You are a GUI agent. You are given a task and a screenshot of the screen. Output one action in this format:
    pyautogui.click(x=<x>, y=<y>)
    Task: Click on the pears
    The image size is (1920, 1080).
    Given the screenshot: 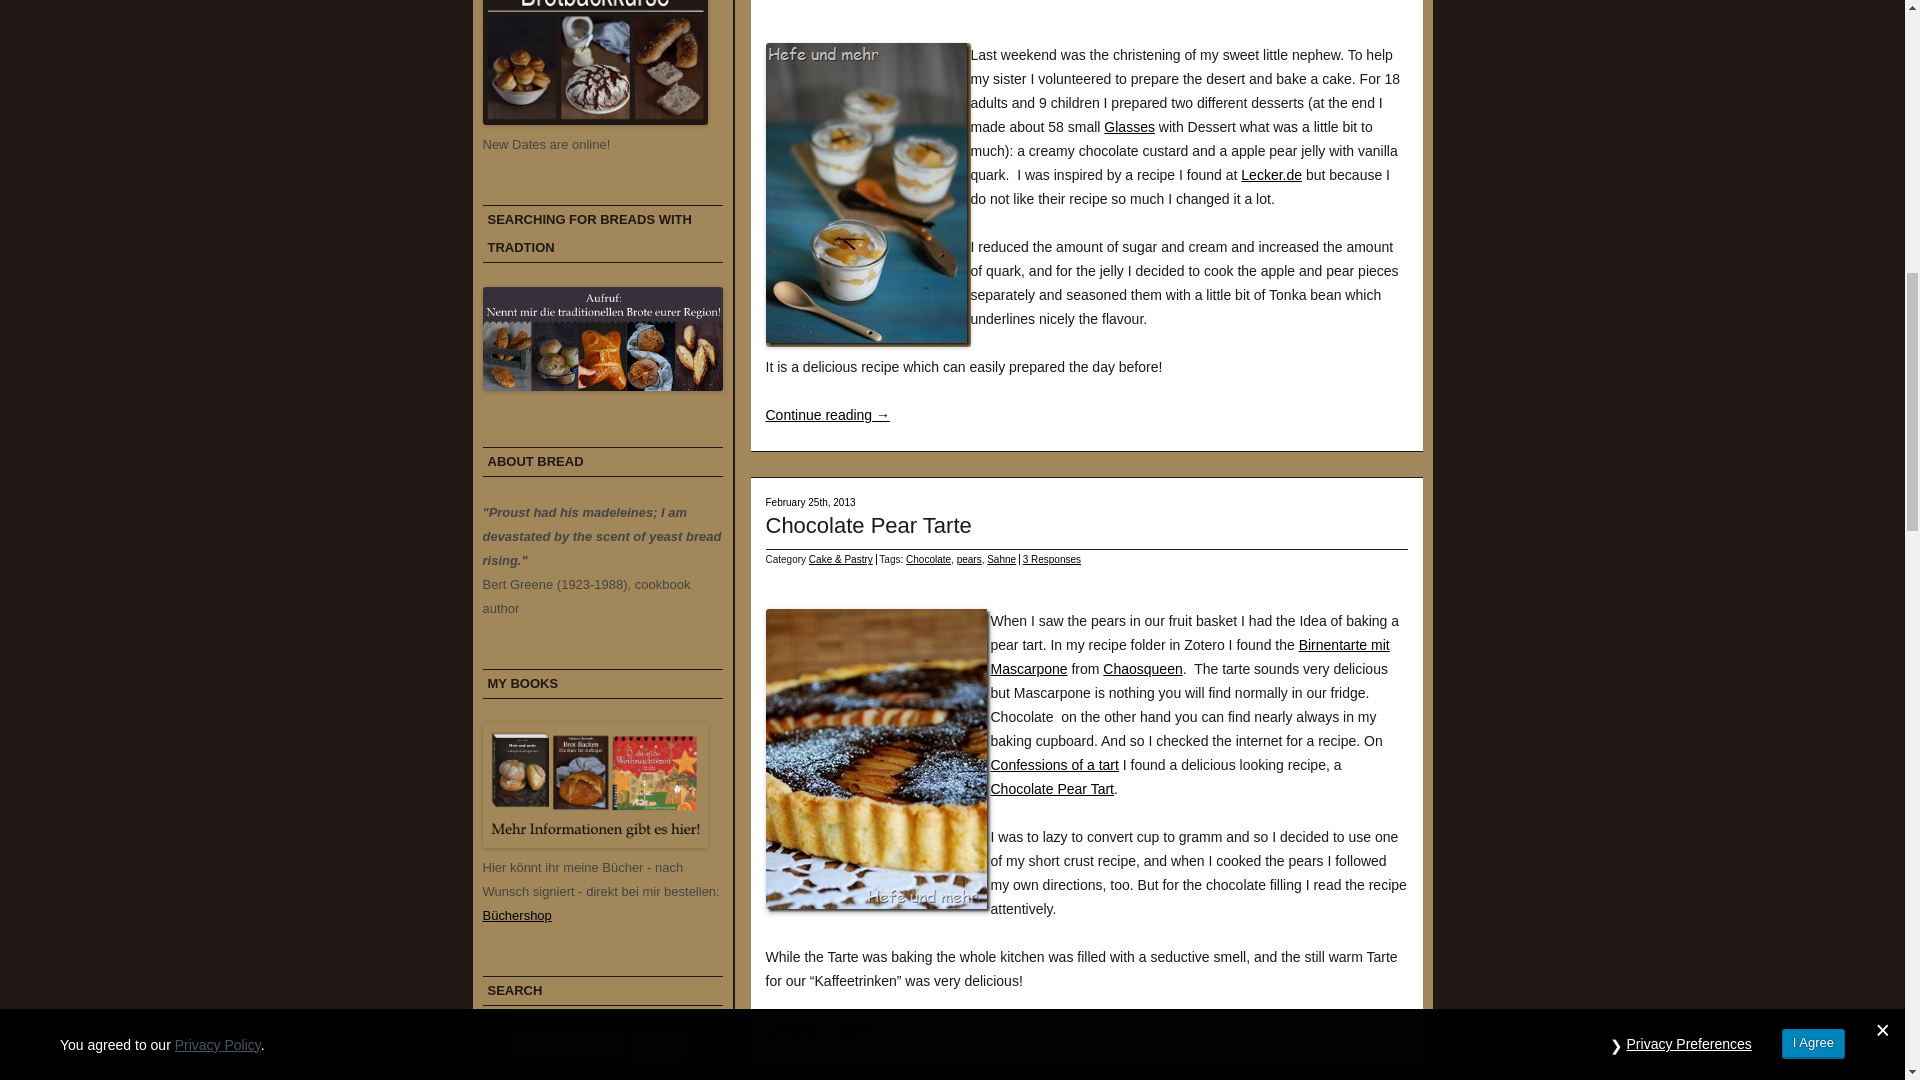 What is the action you would take?
    pyautogui.click(x=968, y=559)
    